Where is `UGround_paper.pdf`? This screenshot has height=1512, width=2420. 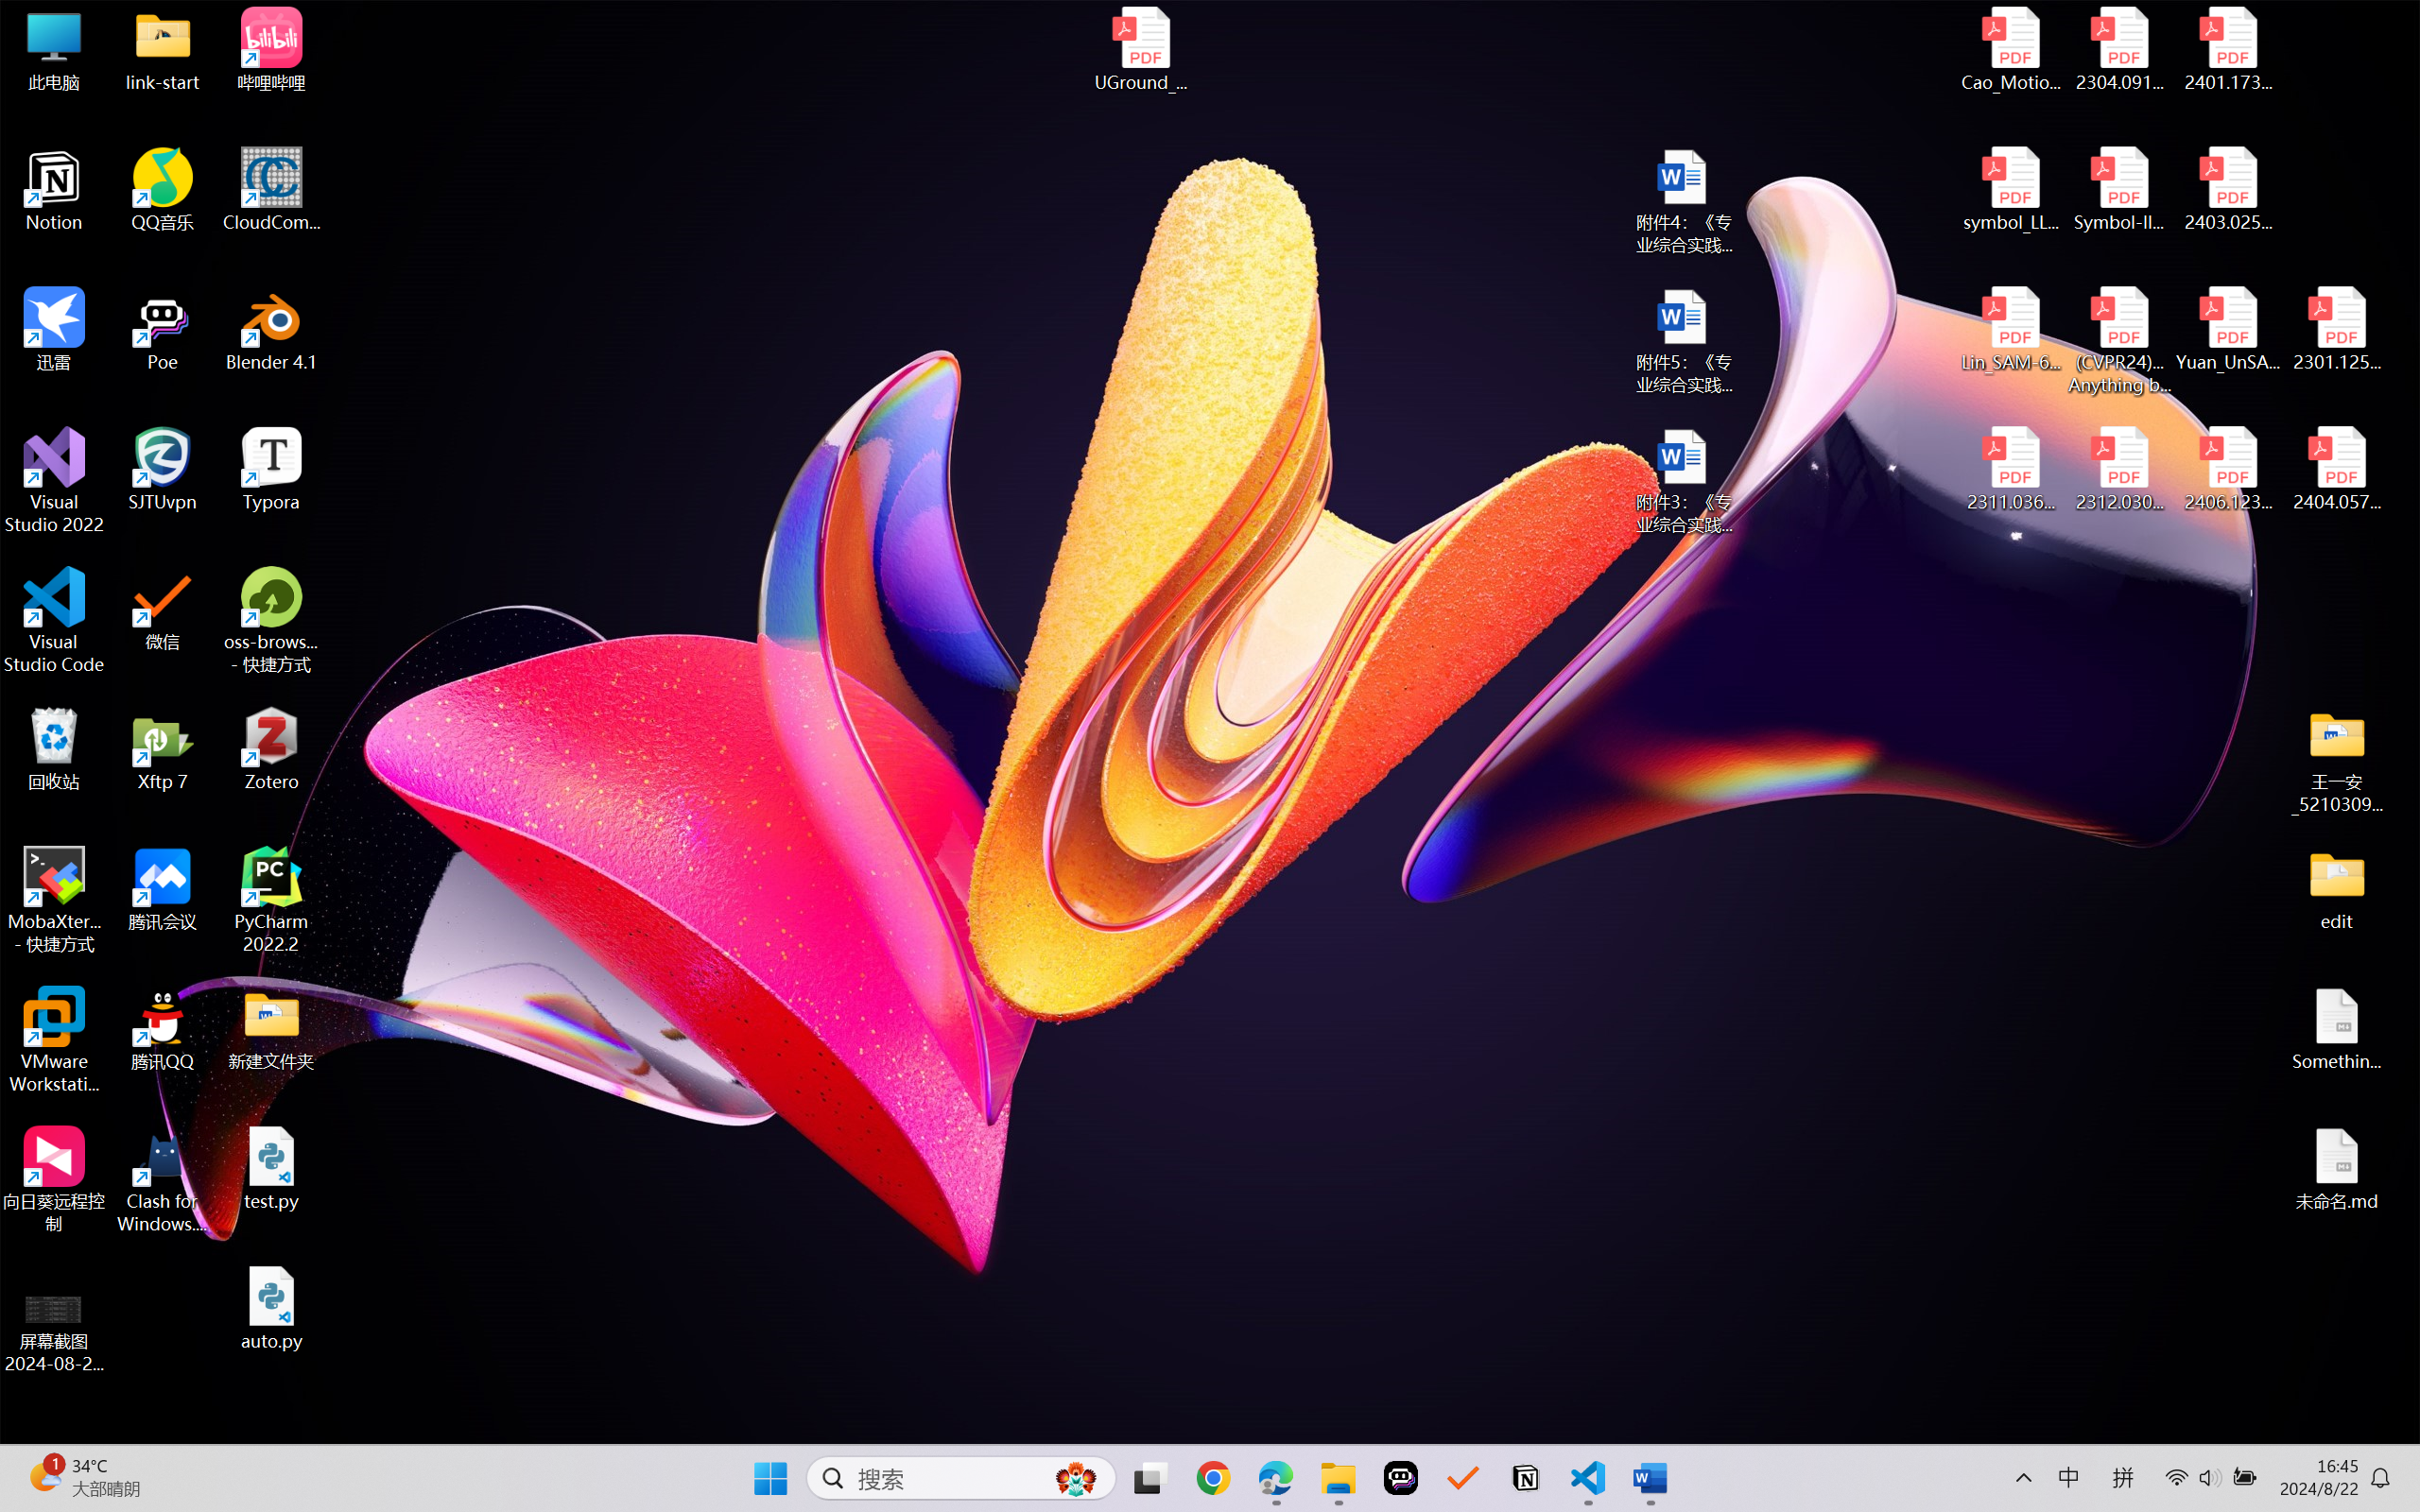
UGround_paper.pdf is located at coordinates (1140, 49).